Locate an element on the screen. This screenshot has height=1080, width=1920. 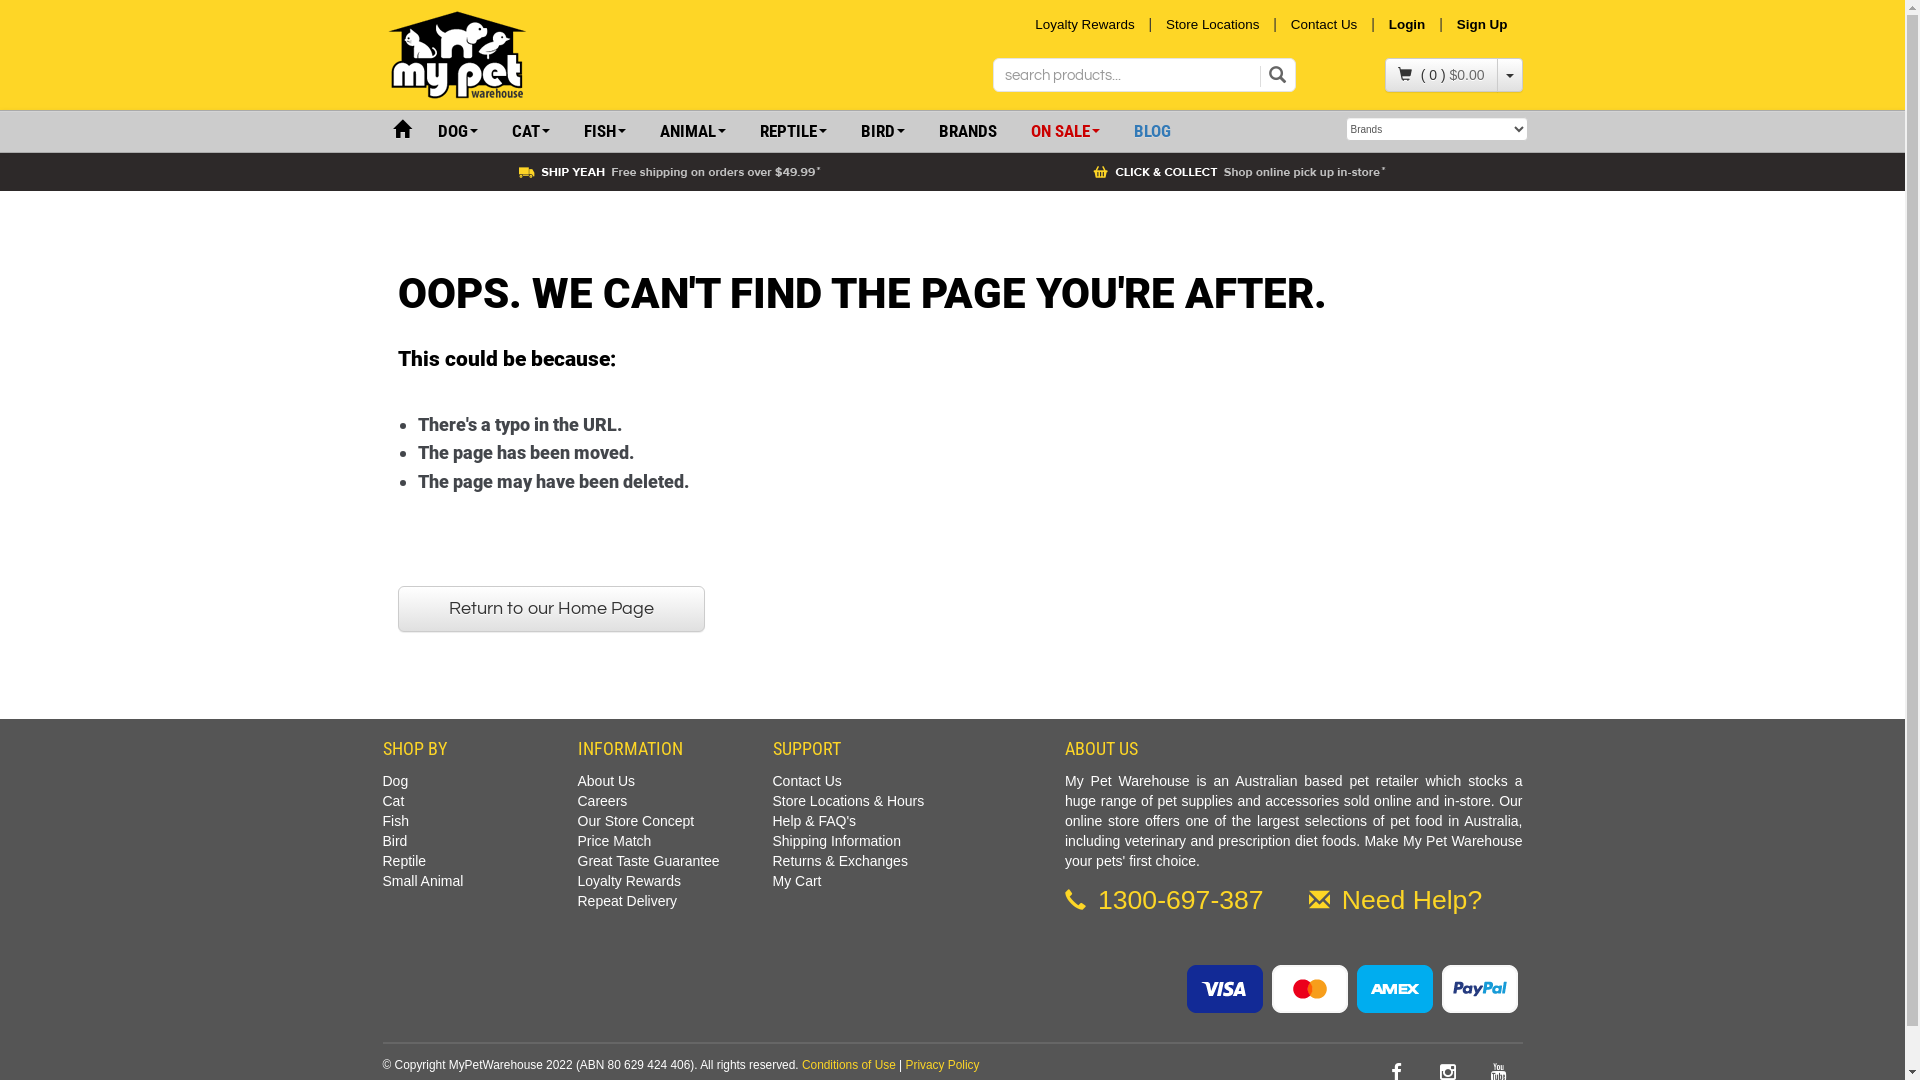
Return to our Home Page is located at coordinates (552, 609).